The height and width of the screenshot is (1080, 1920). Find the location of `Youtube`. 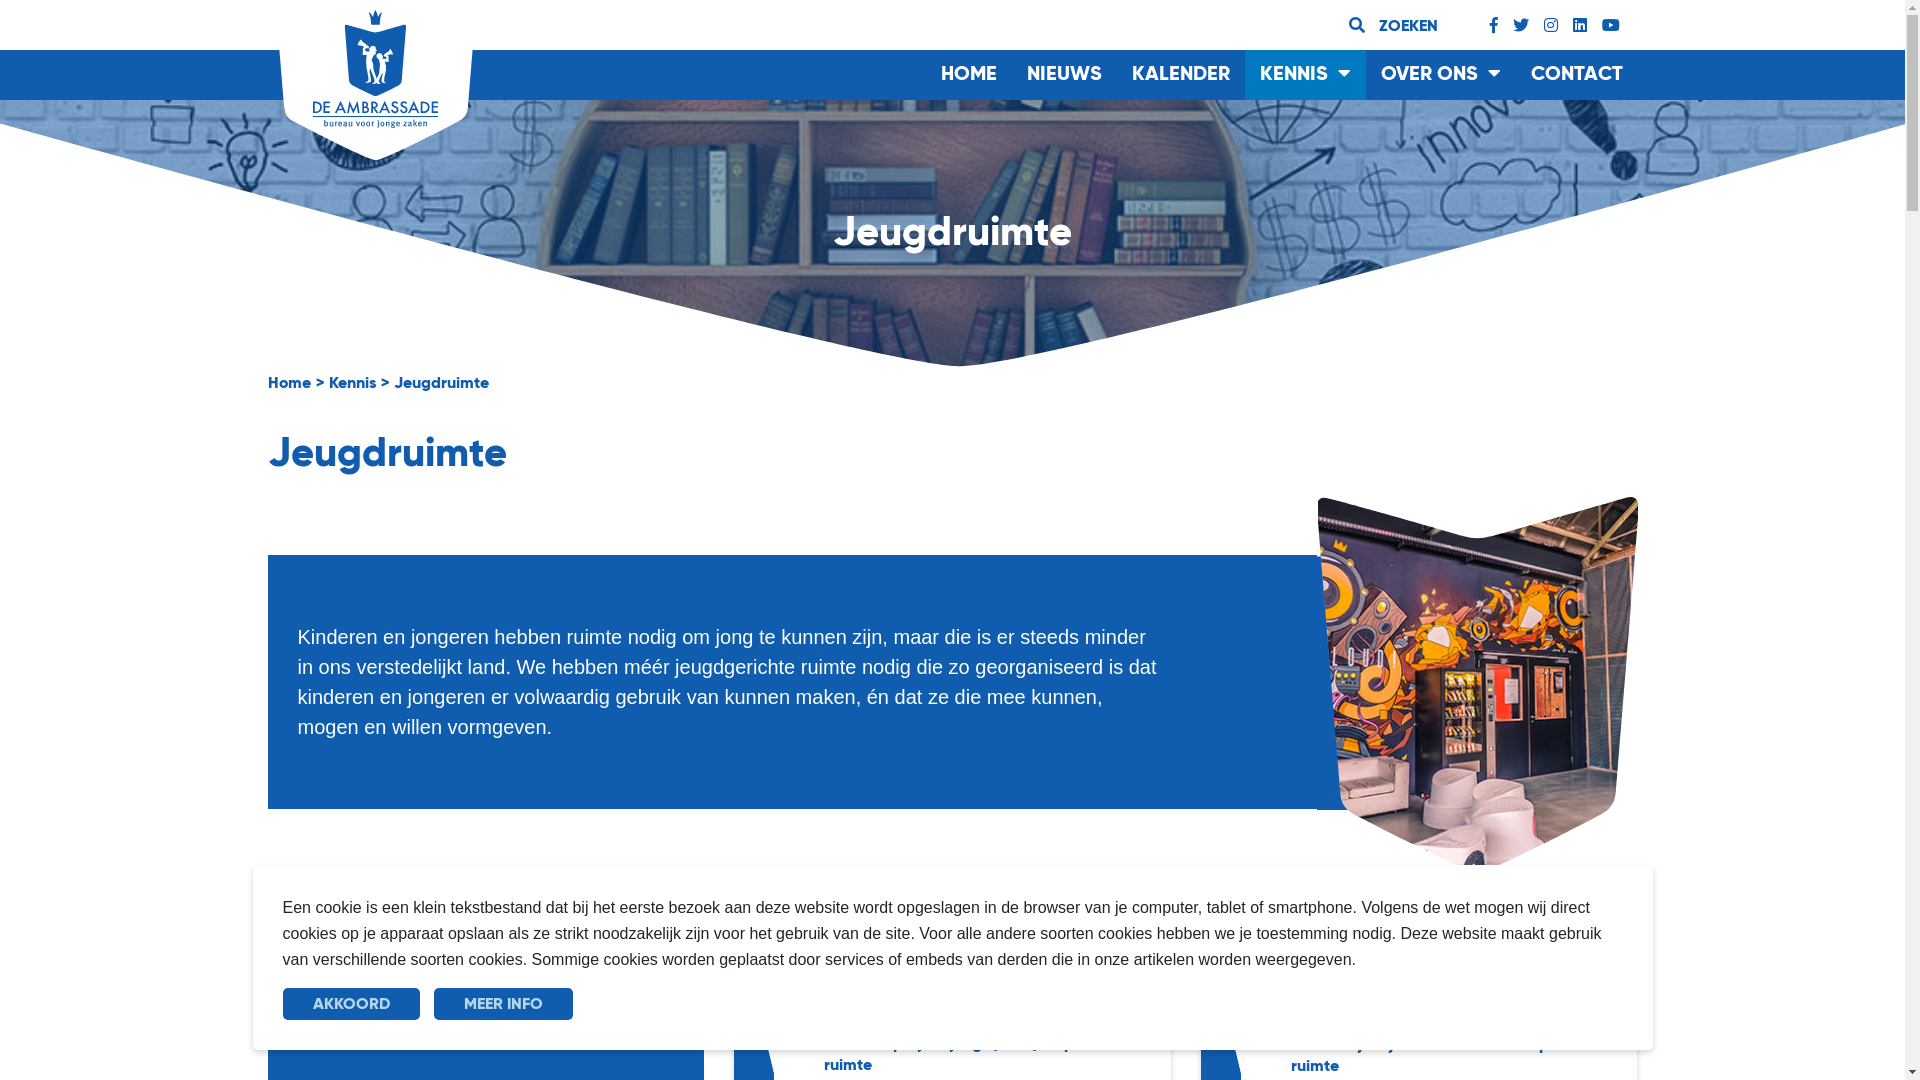

Youtube is located at coordinates (1611, 26).